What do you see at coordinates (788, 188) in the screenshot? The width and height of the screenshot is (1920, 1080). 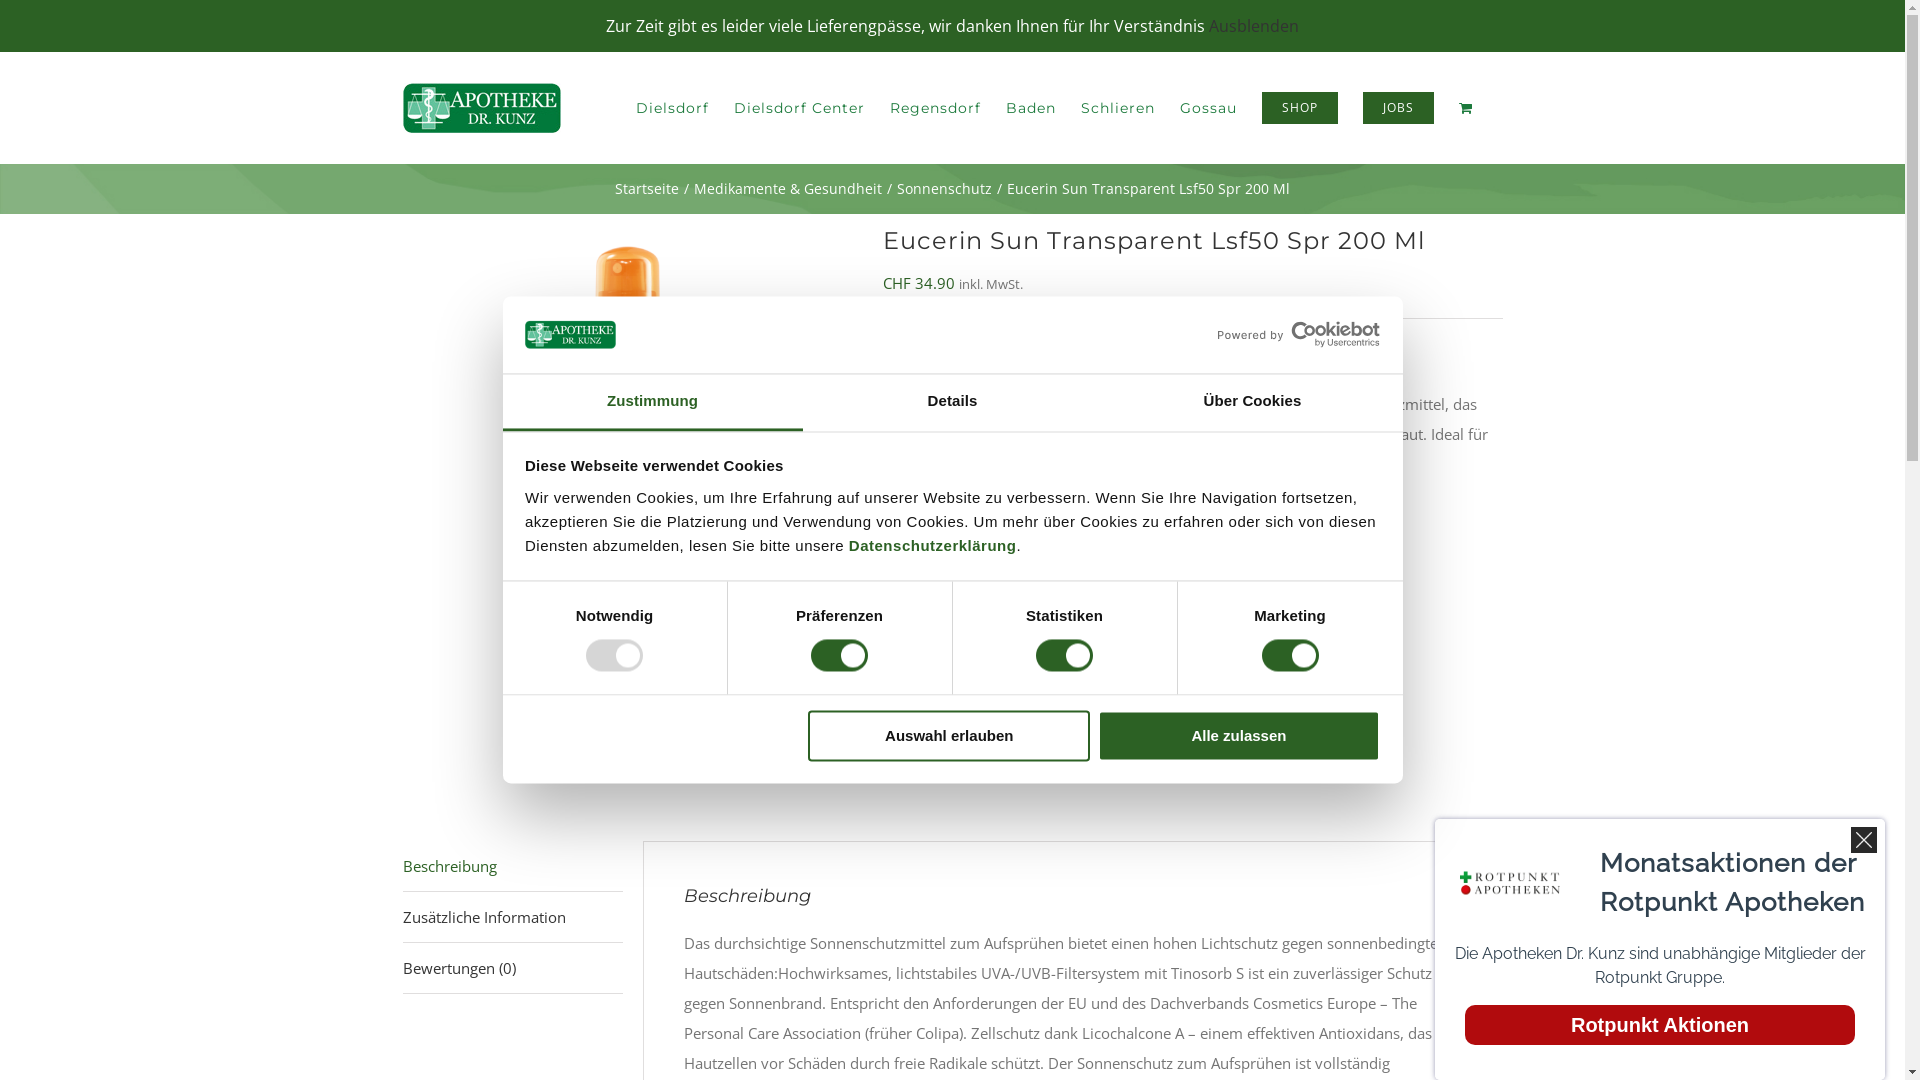 I see `Medikamente & Gesundheit` at bounding box center [788, 188].